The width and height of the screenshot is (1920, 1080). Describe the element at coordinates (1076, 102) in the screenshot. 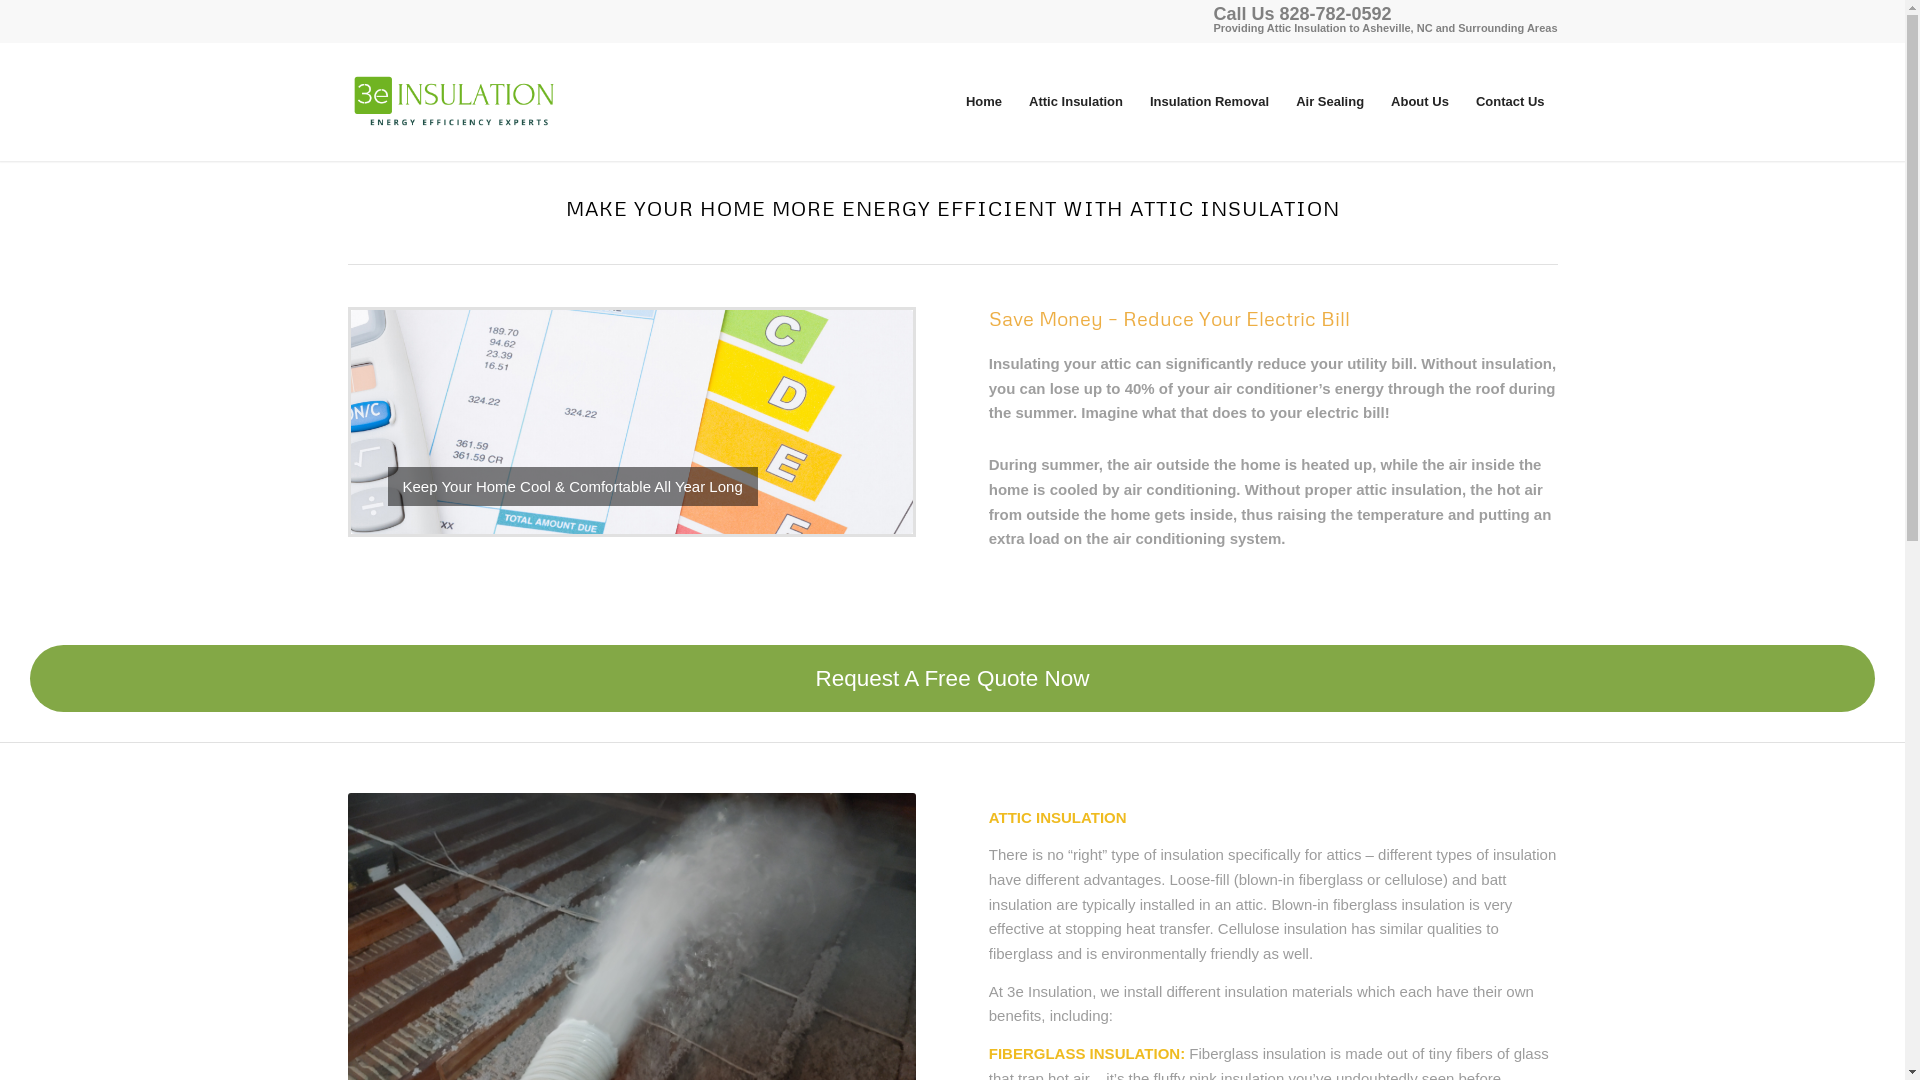

I see `Attic Insulation` at that location.